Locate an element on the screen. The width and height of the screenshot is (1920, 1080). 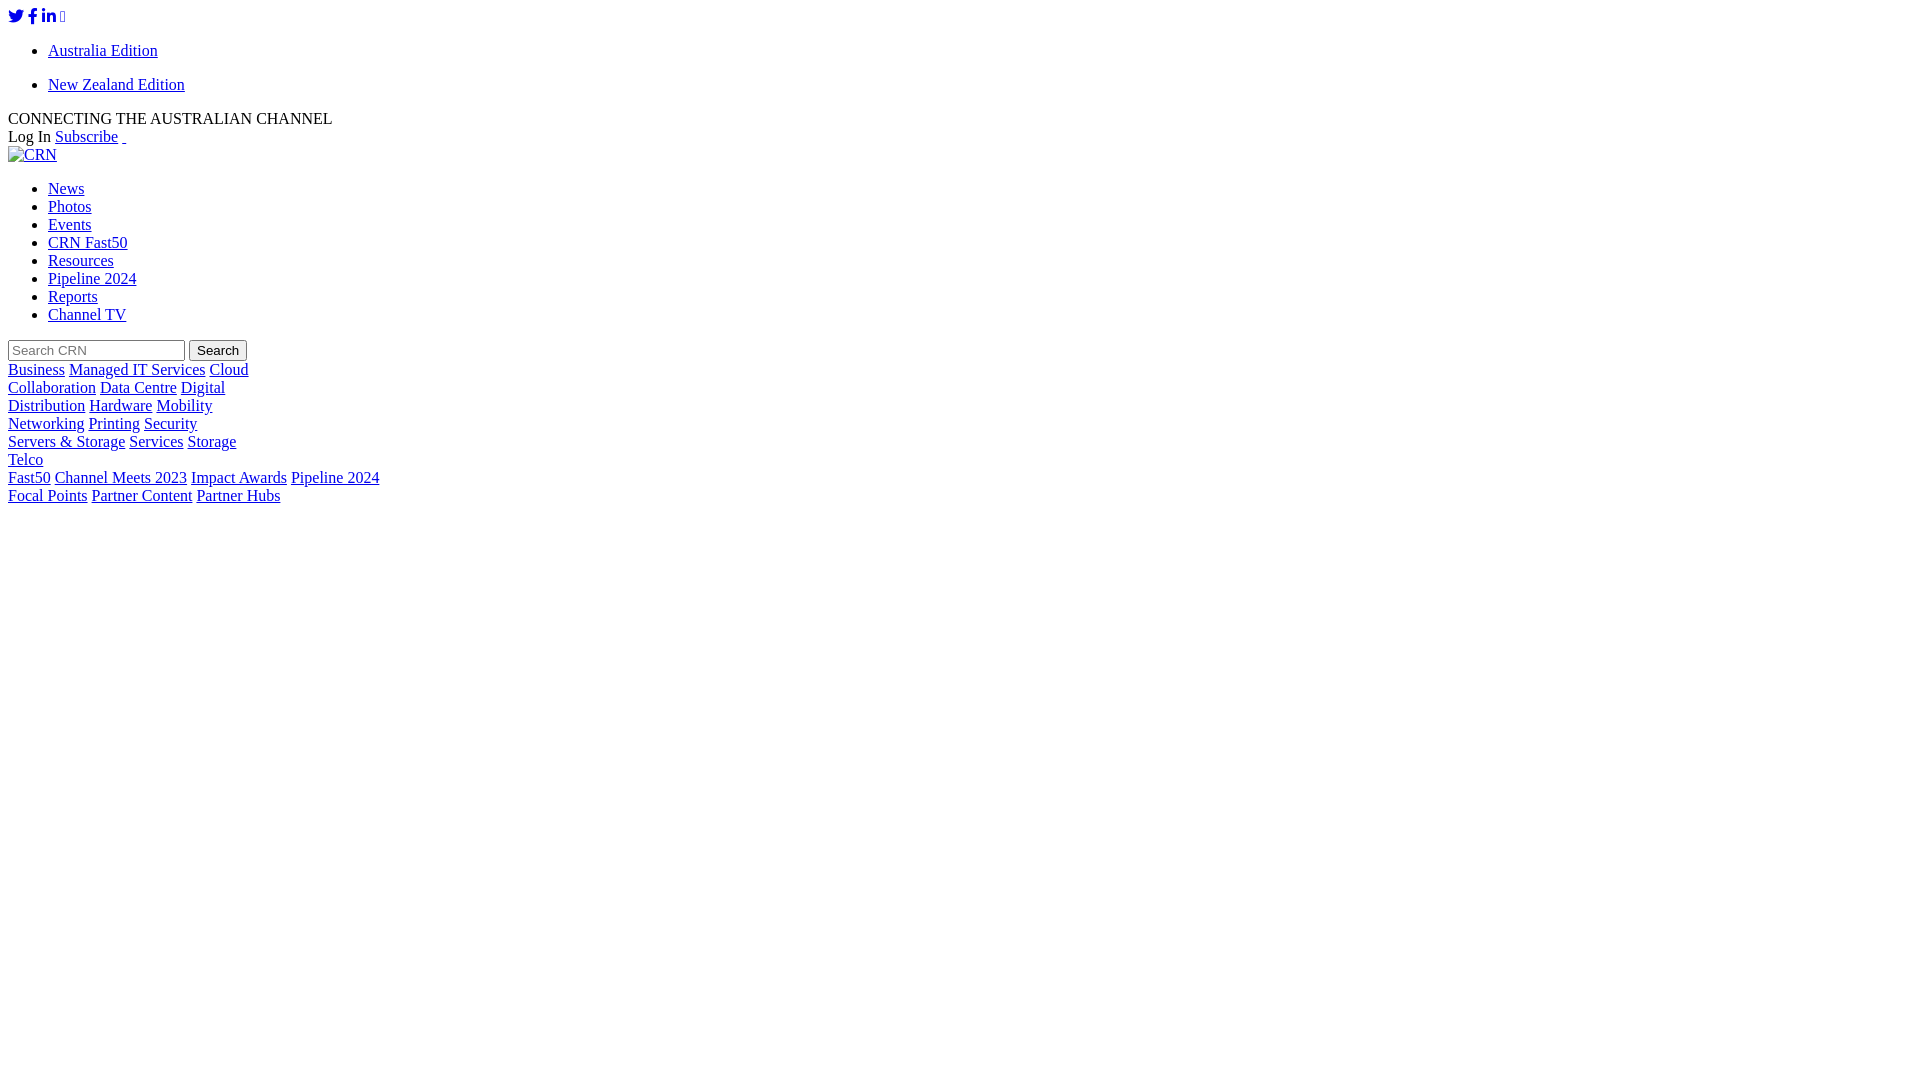
Fast50 is located at coordinates (30, 478).